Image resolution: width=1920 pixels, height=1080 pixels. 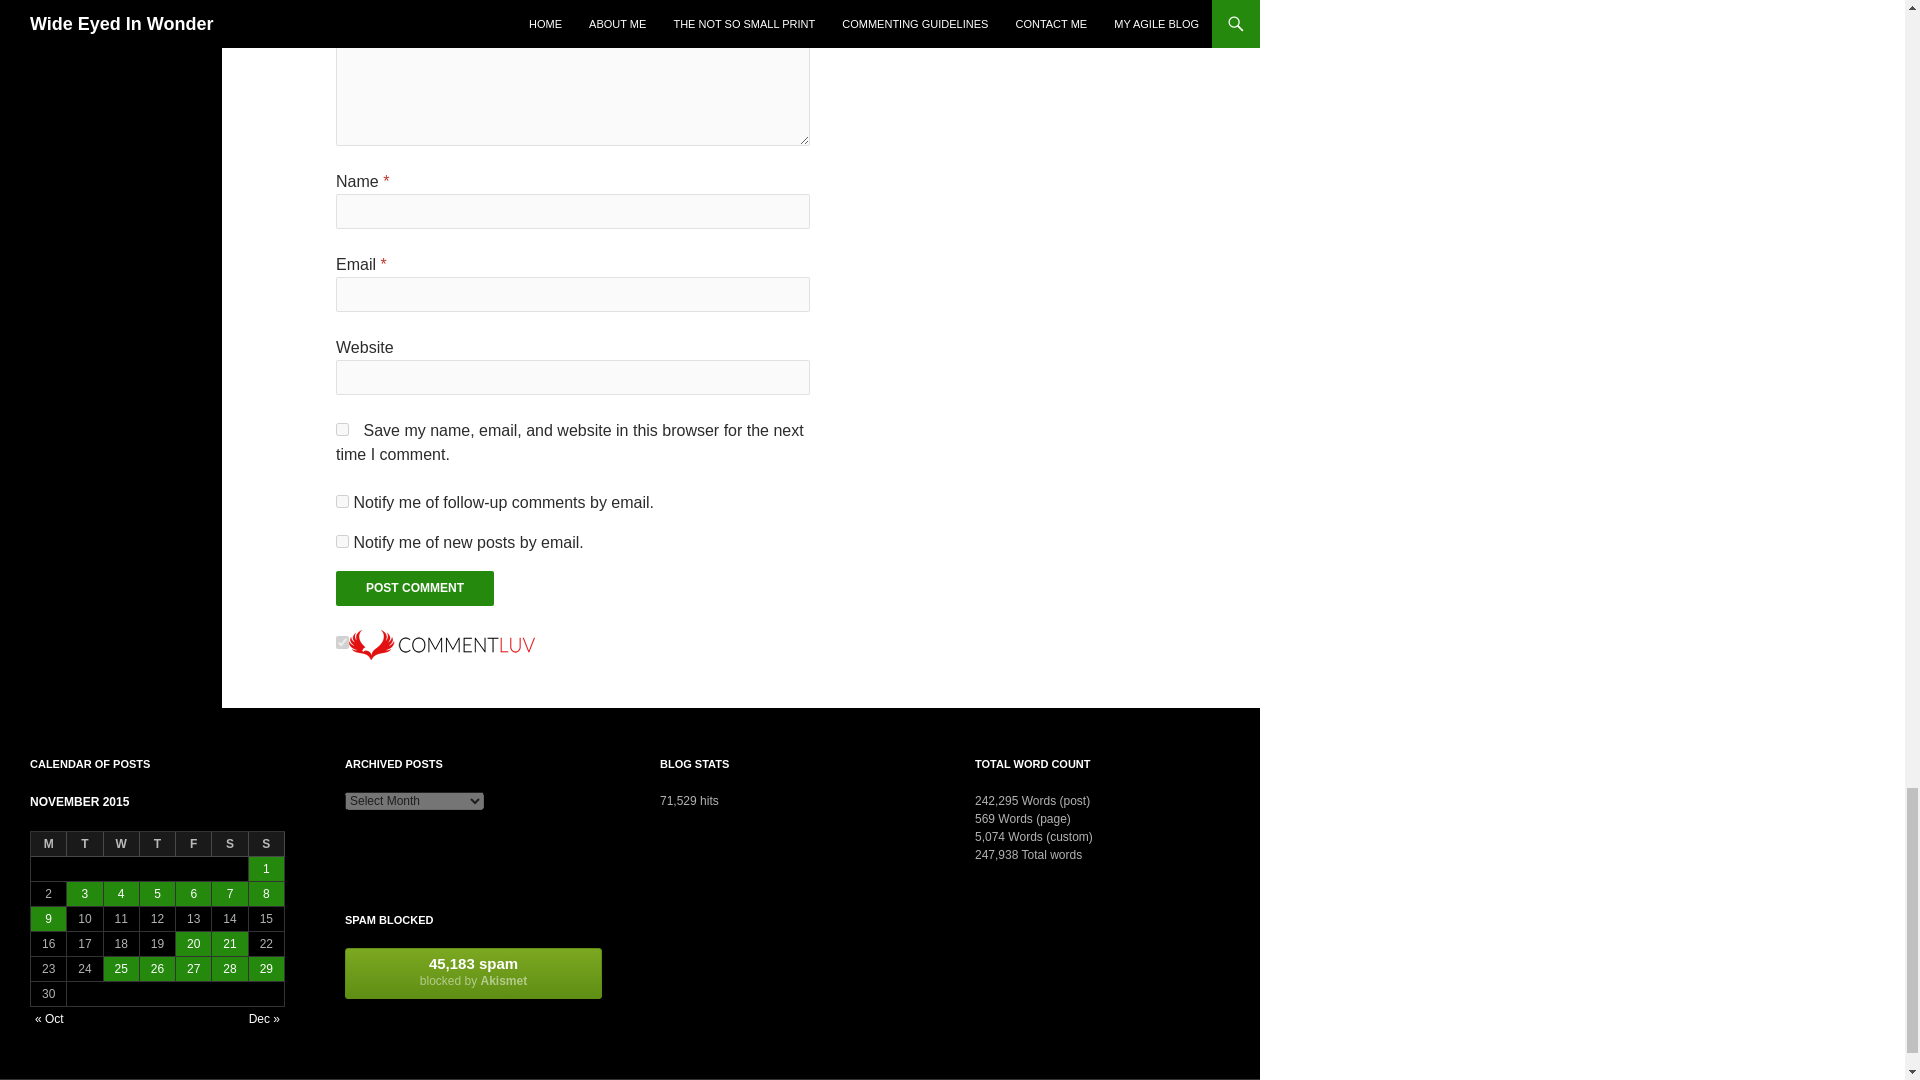 I want to click on Thursday, so click(x=158, y=844).